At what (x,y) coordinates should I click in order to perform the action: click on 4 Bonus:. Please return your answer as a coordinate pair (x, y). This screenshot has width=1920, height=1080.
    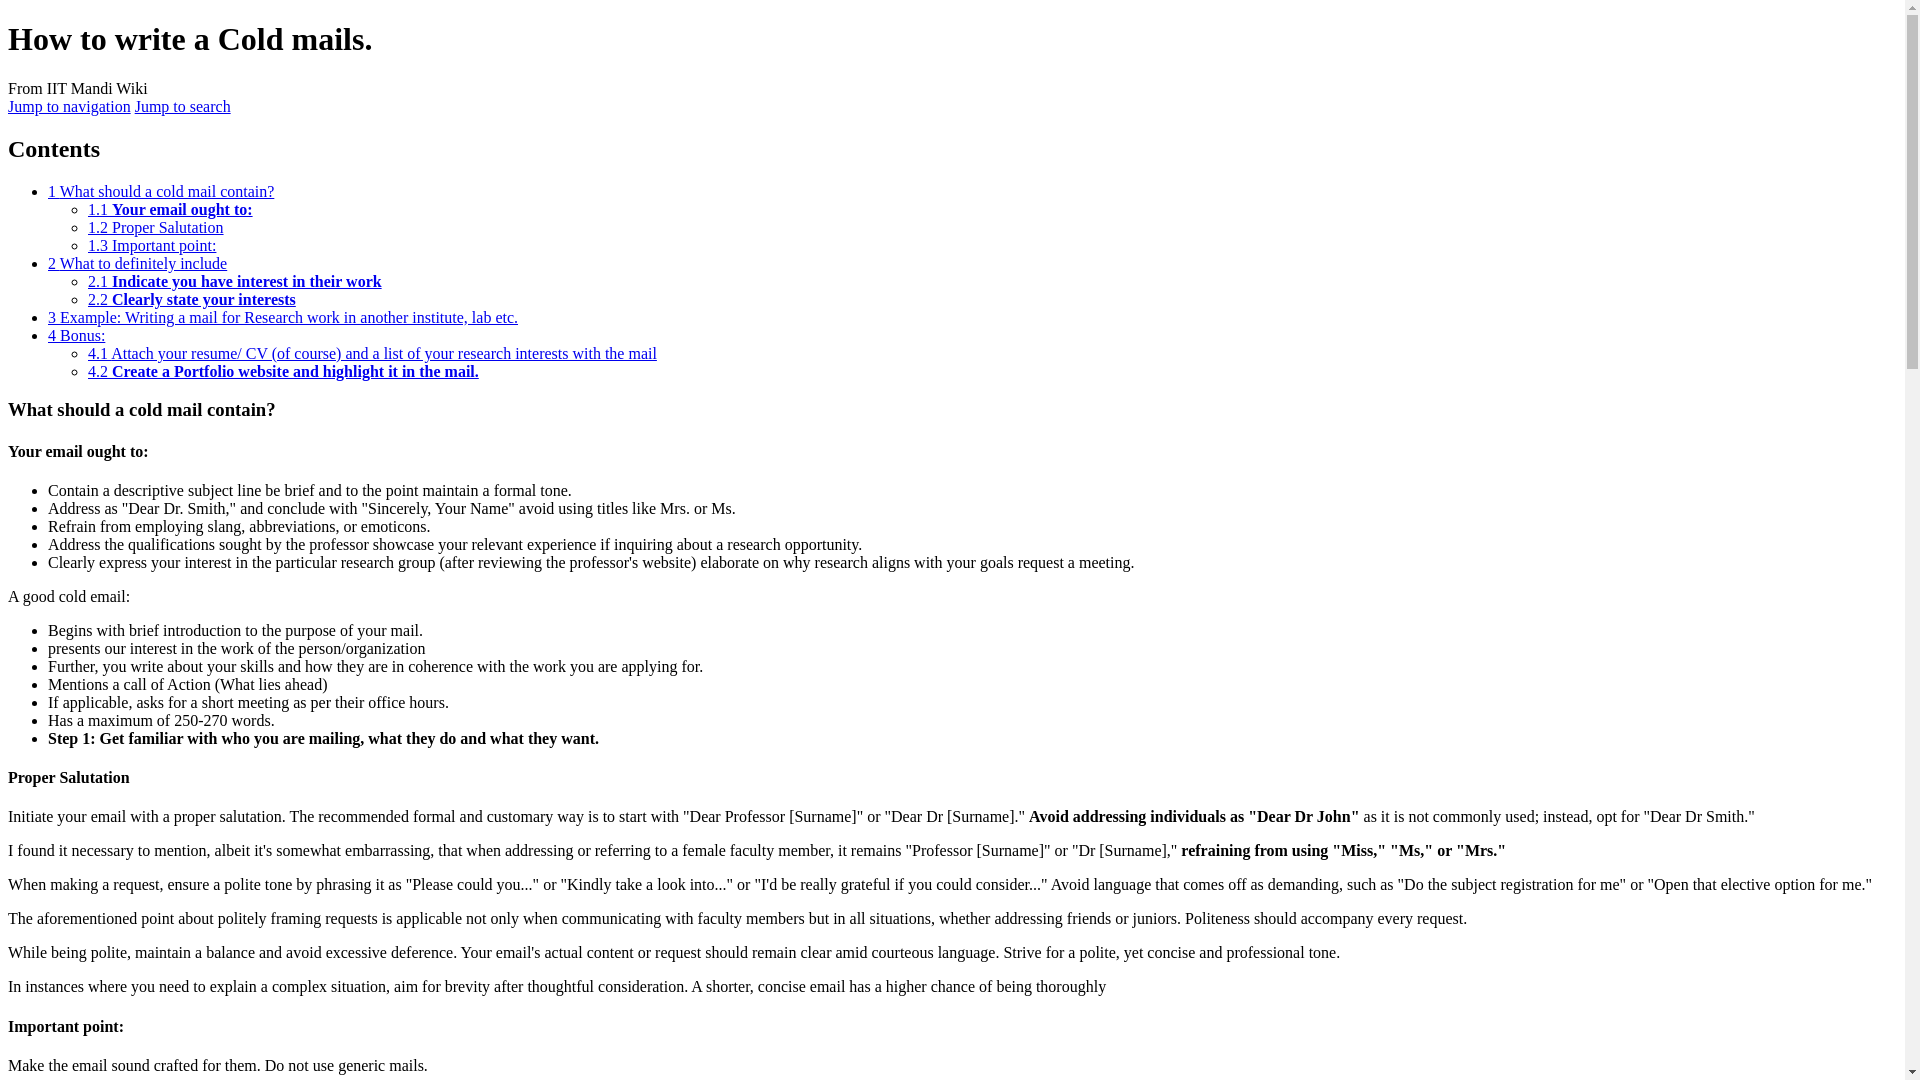
    Looking at the image, I should click on (76, 336).